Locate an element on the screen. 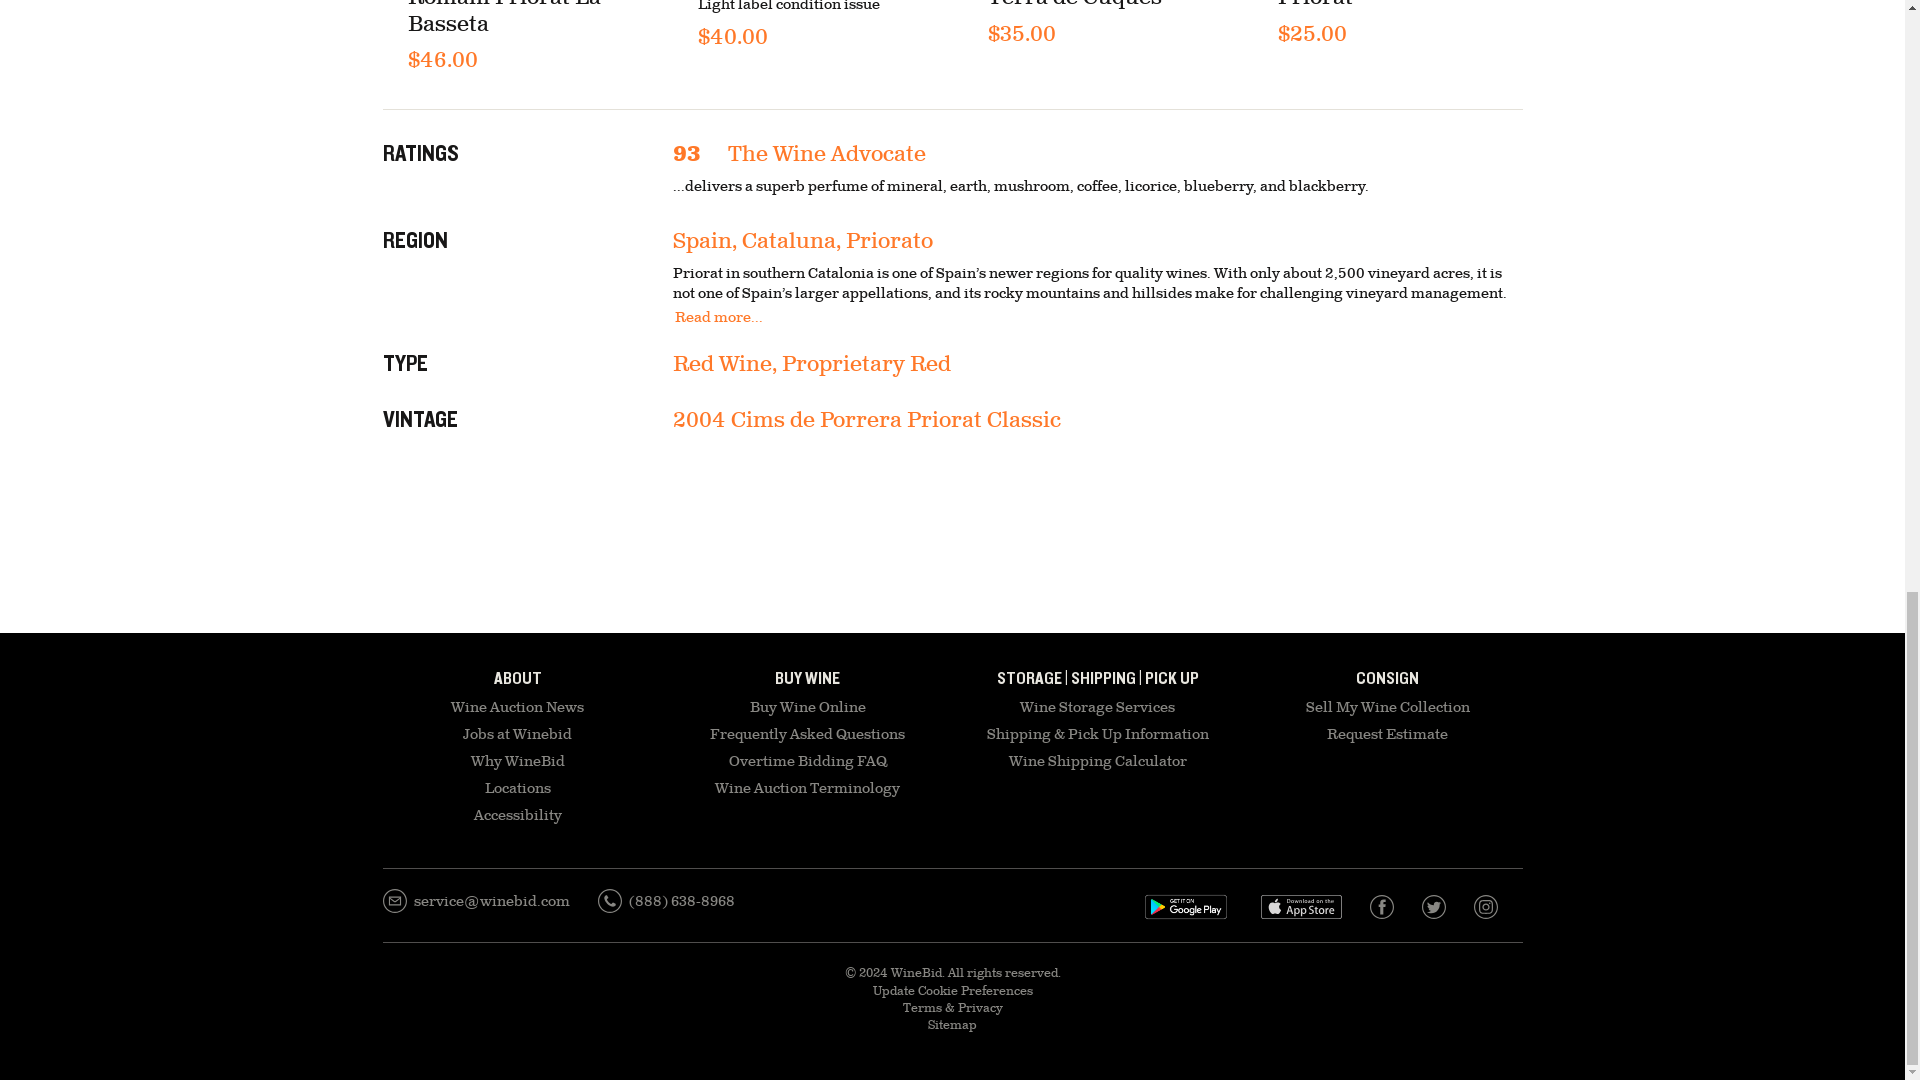  Call WineBid about selling or buying fine wine. is located at coordinates (666, 901).